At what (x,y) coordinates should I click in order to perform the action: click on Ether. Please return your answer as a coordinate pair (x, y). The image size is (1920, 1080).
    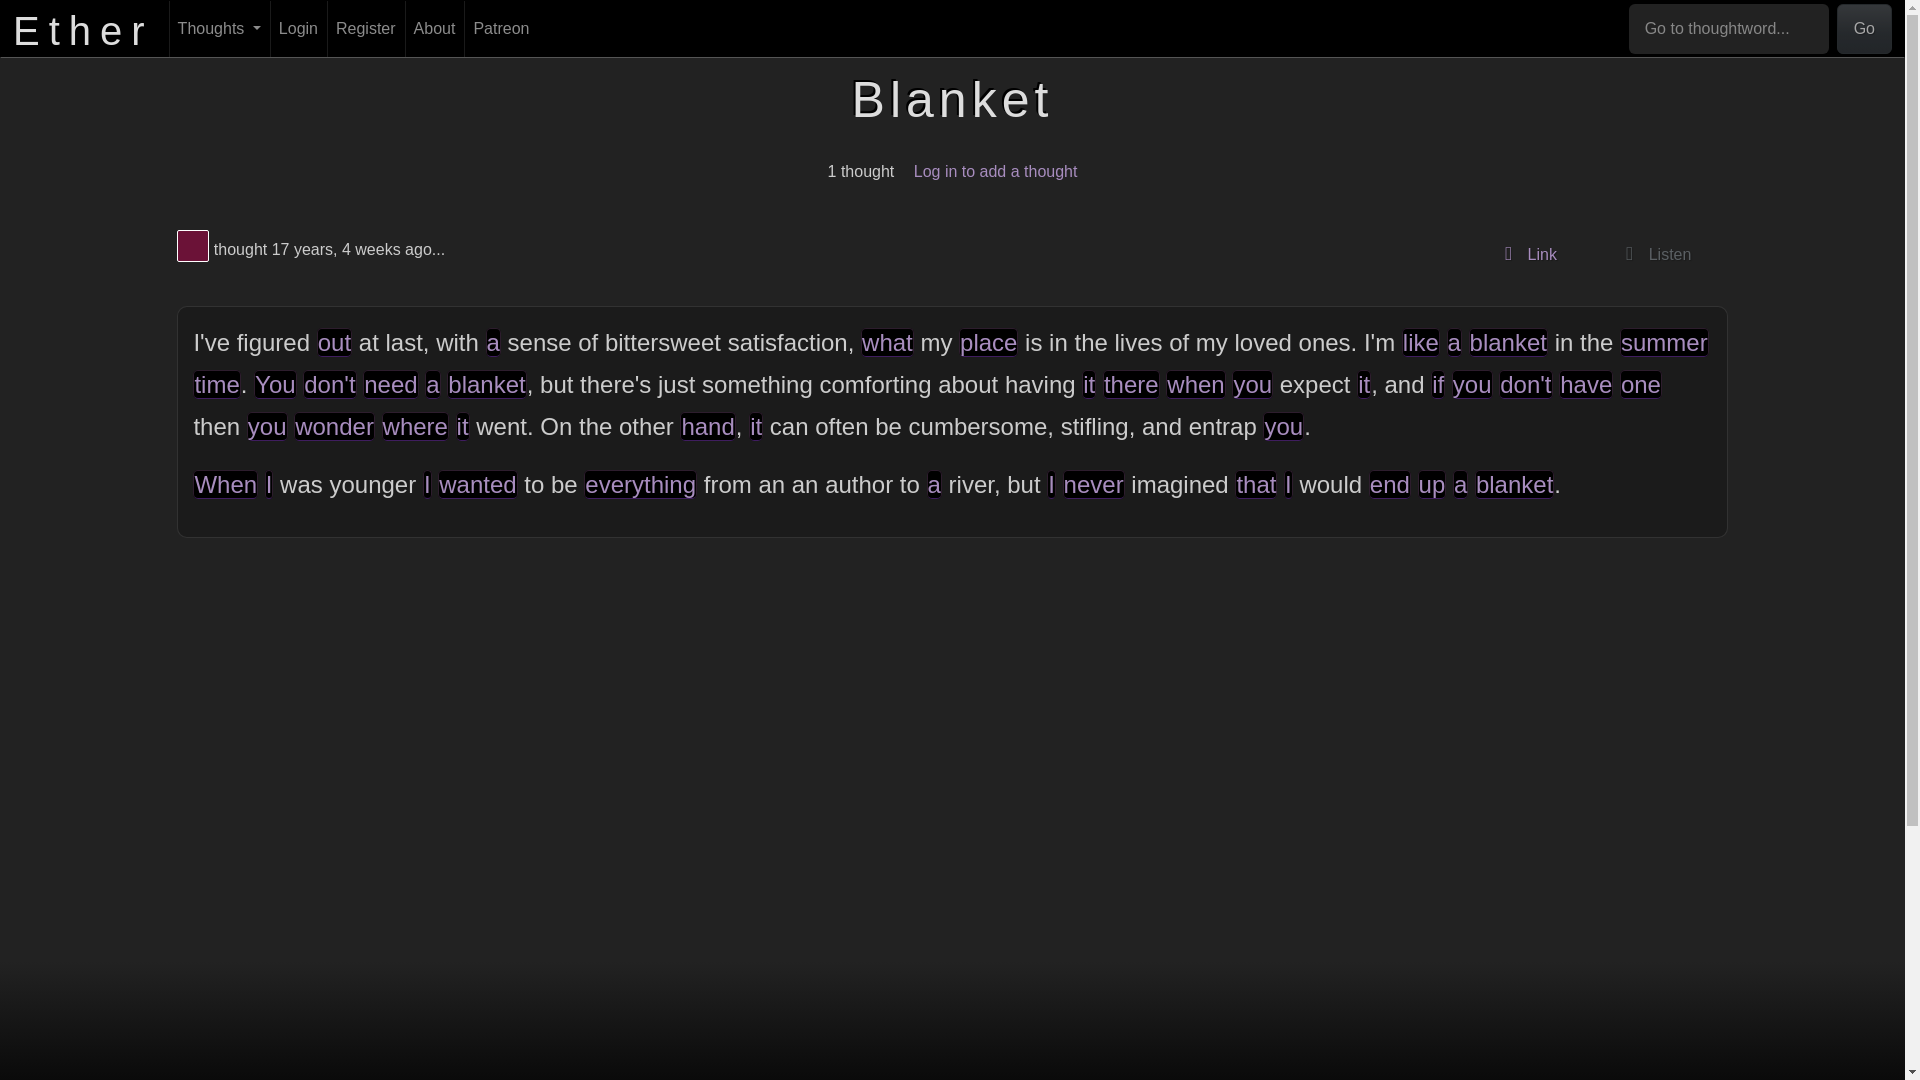
    Looking at the image, I should click on (83, 28).